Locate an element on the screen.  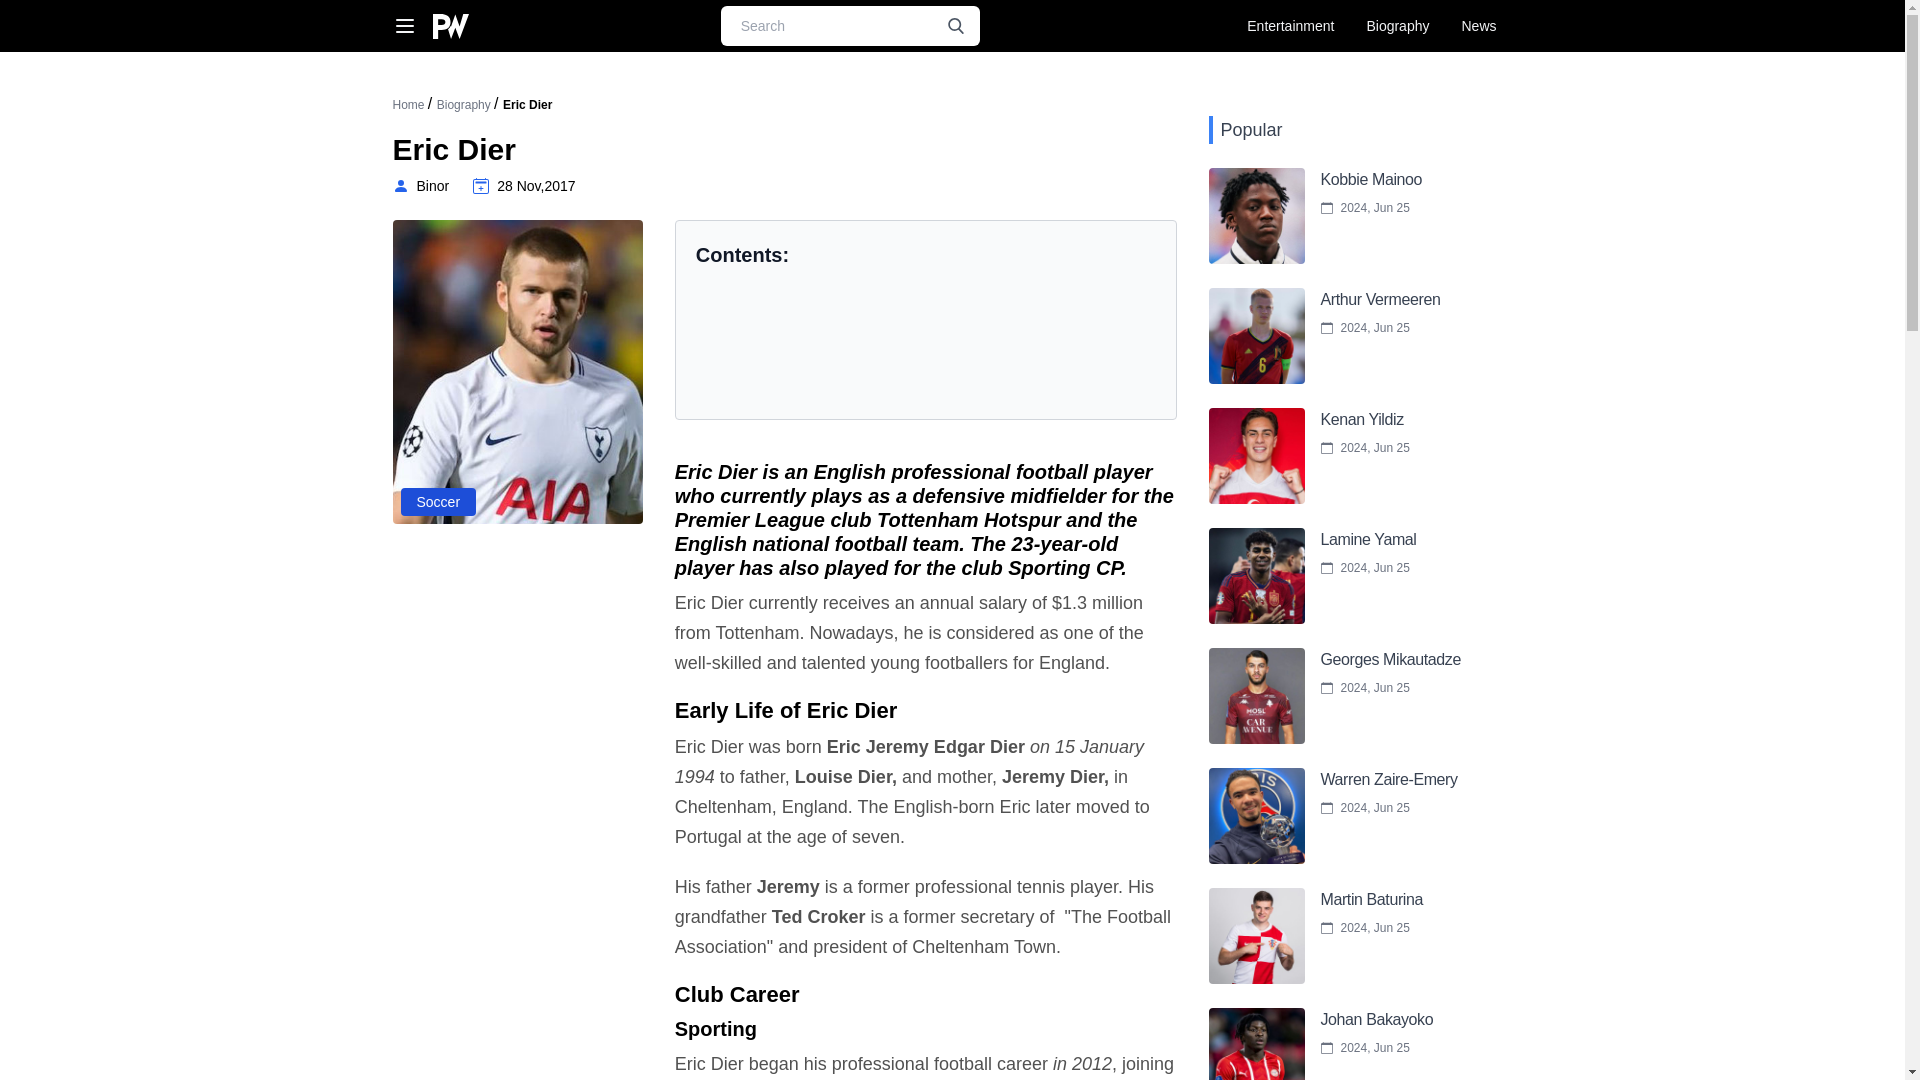
Kobbie Mainoo is located at coordinates (1333, 216).